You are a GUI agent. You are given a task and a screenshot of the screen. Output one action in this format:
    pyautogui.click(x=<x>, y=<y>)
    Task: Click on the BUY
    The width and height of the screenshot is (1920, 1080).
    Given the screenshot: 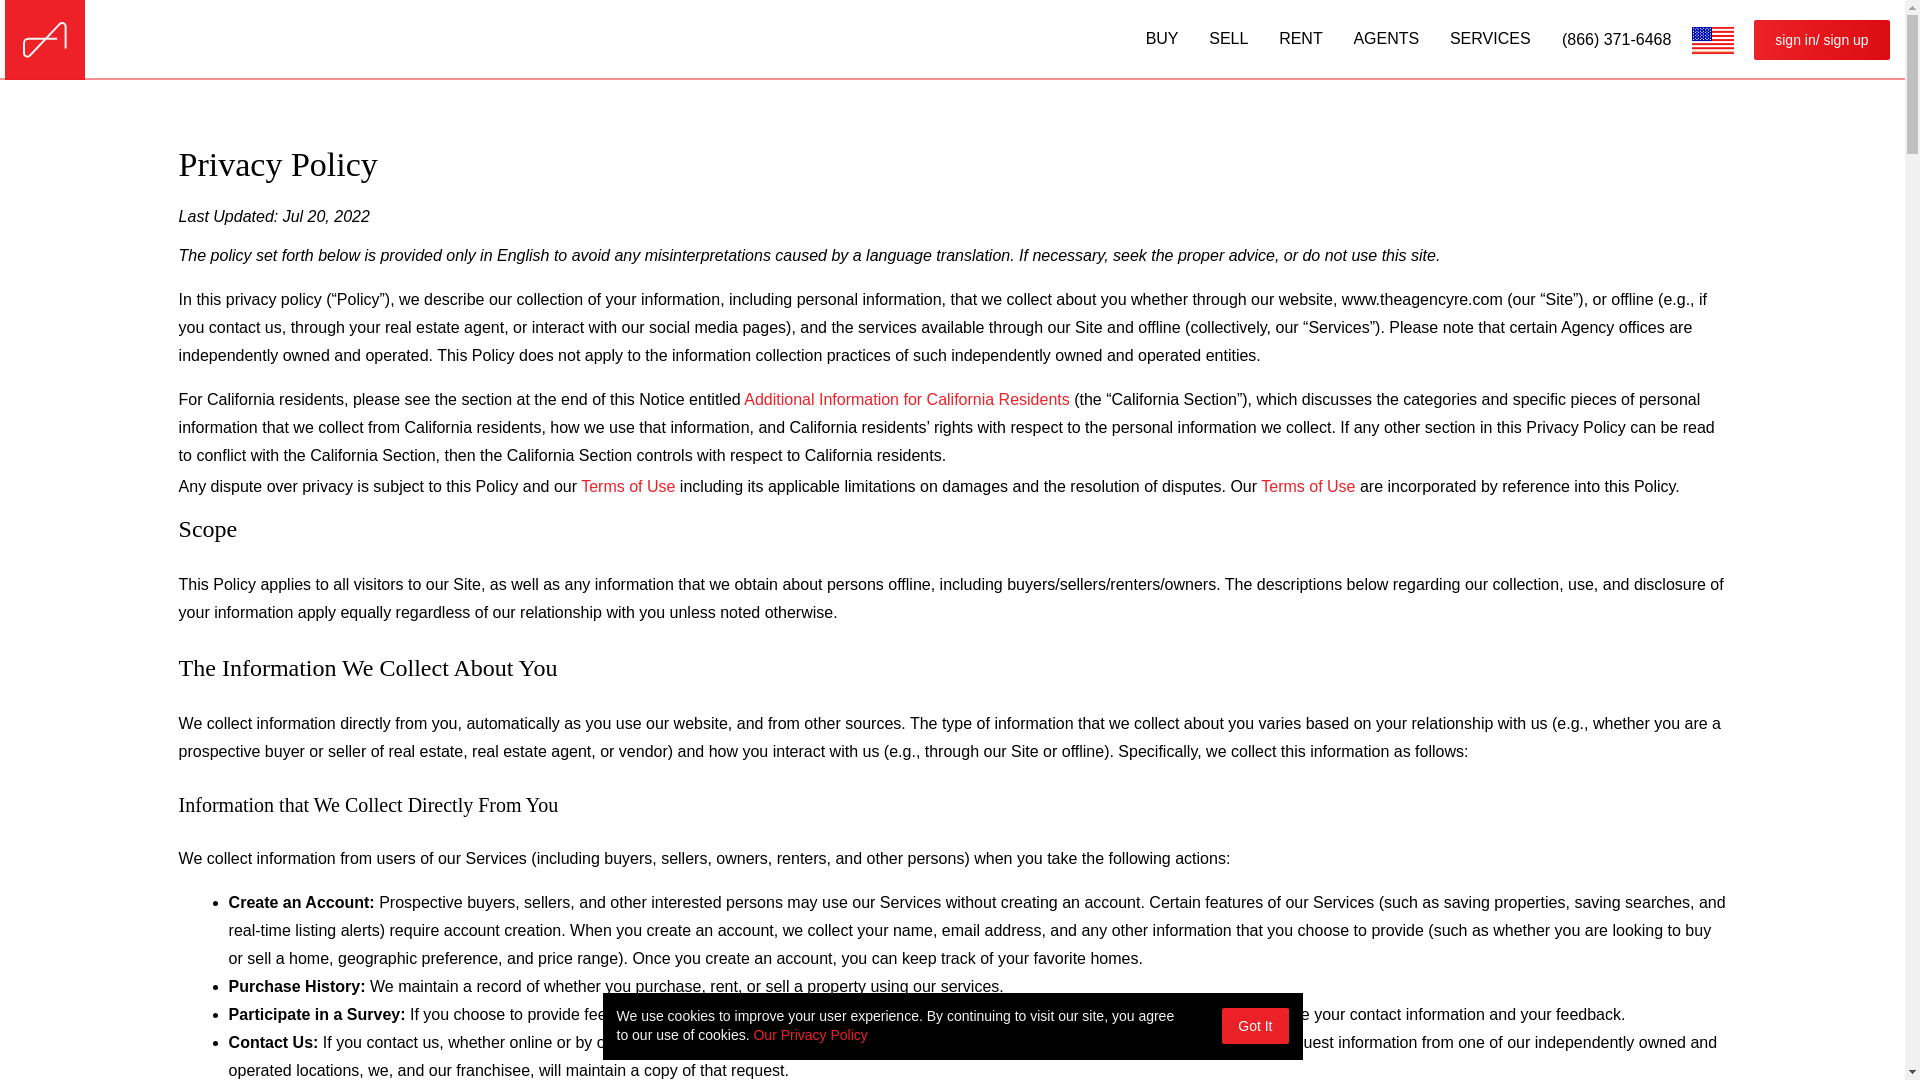 What is the action you would take?
    pyautogui.click(x=1162, y=38)
    